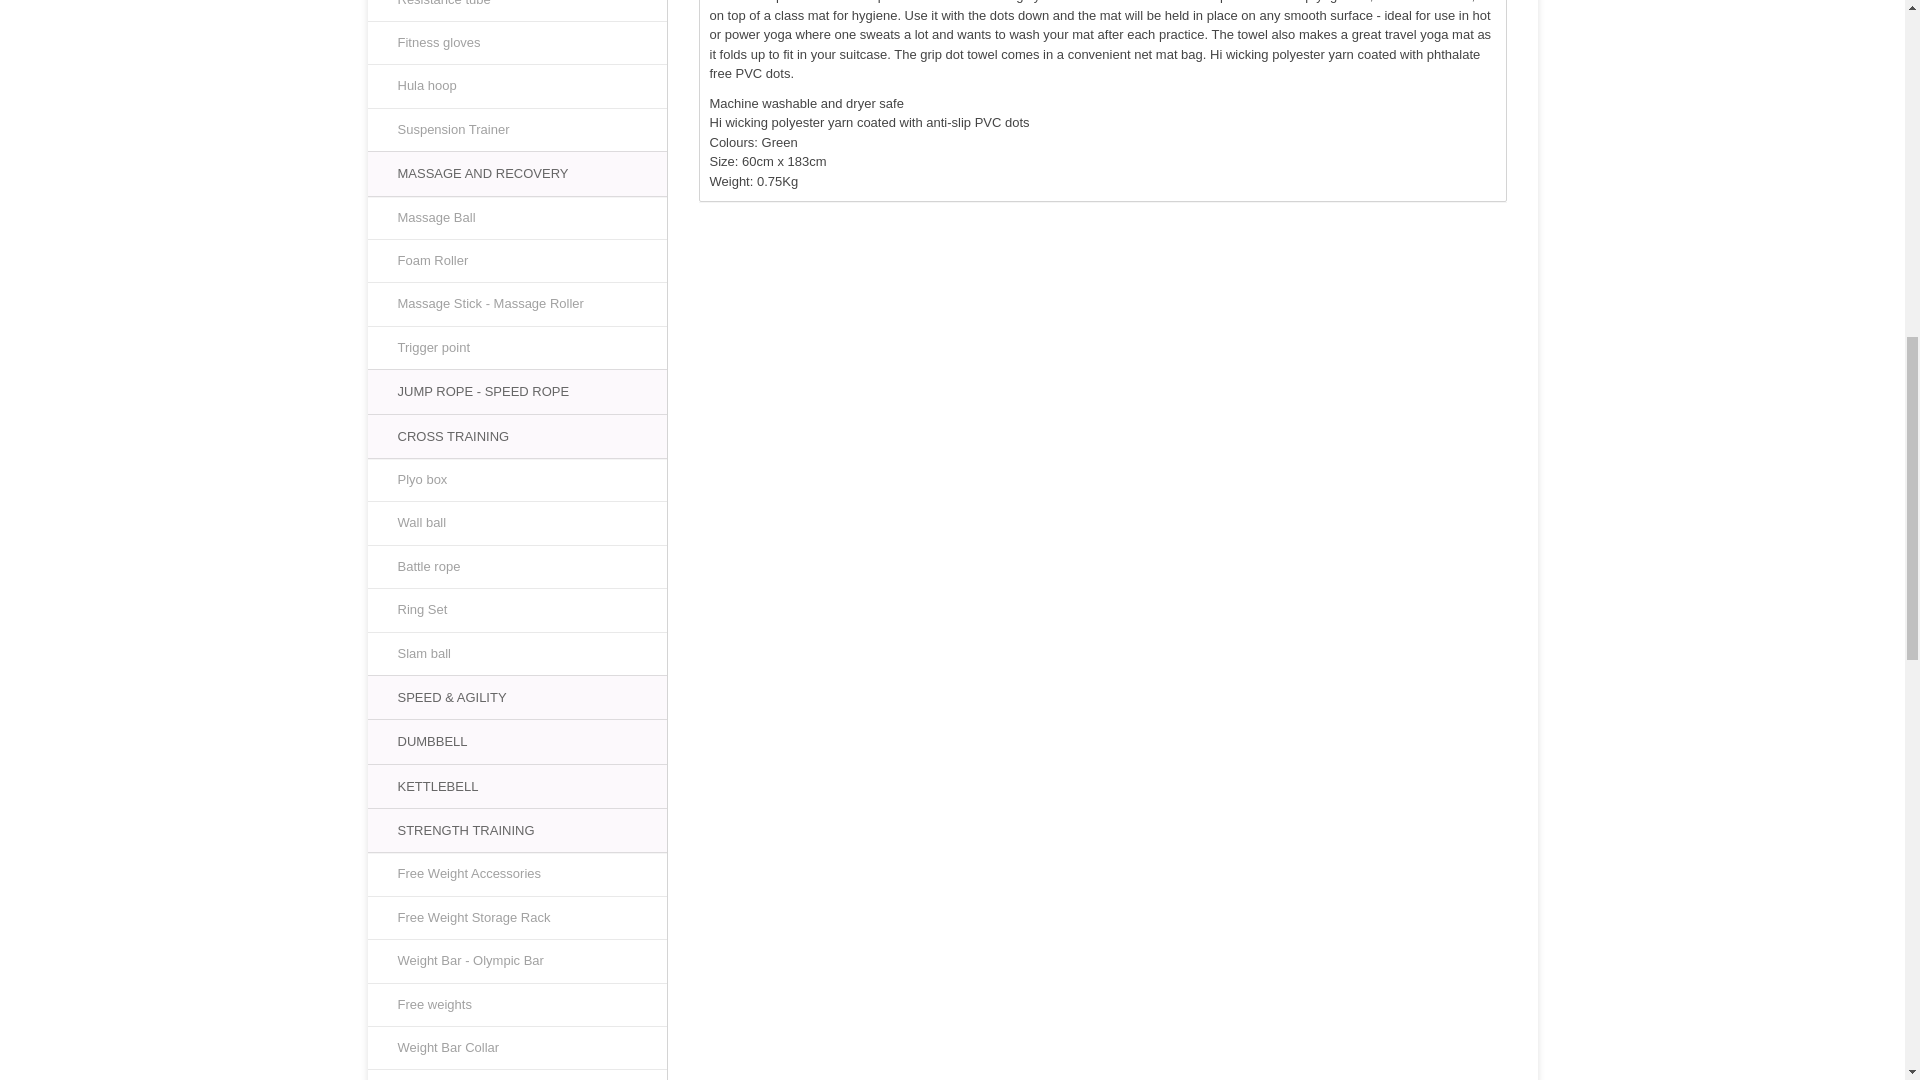  Describe the element at coordinates (517, 480) in the screenshot. I see `Plyo box` at that location.